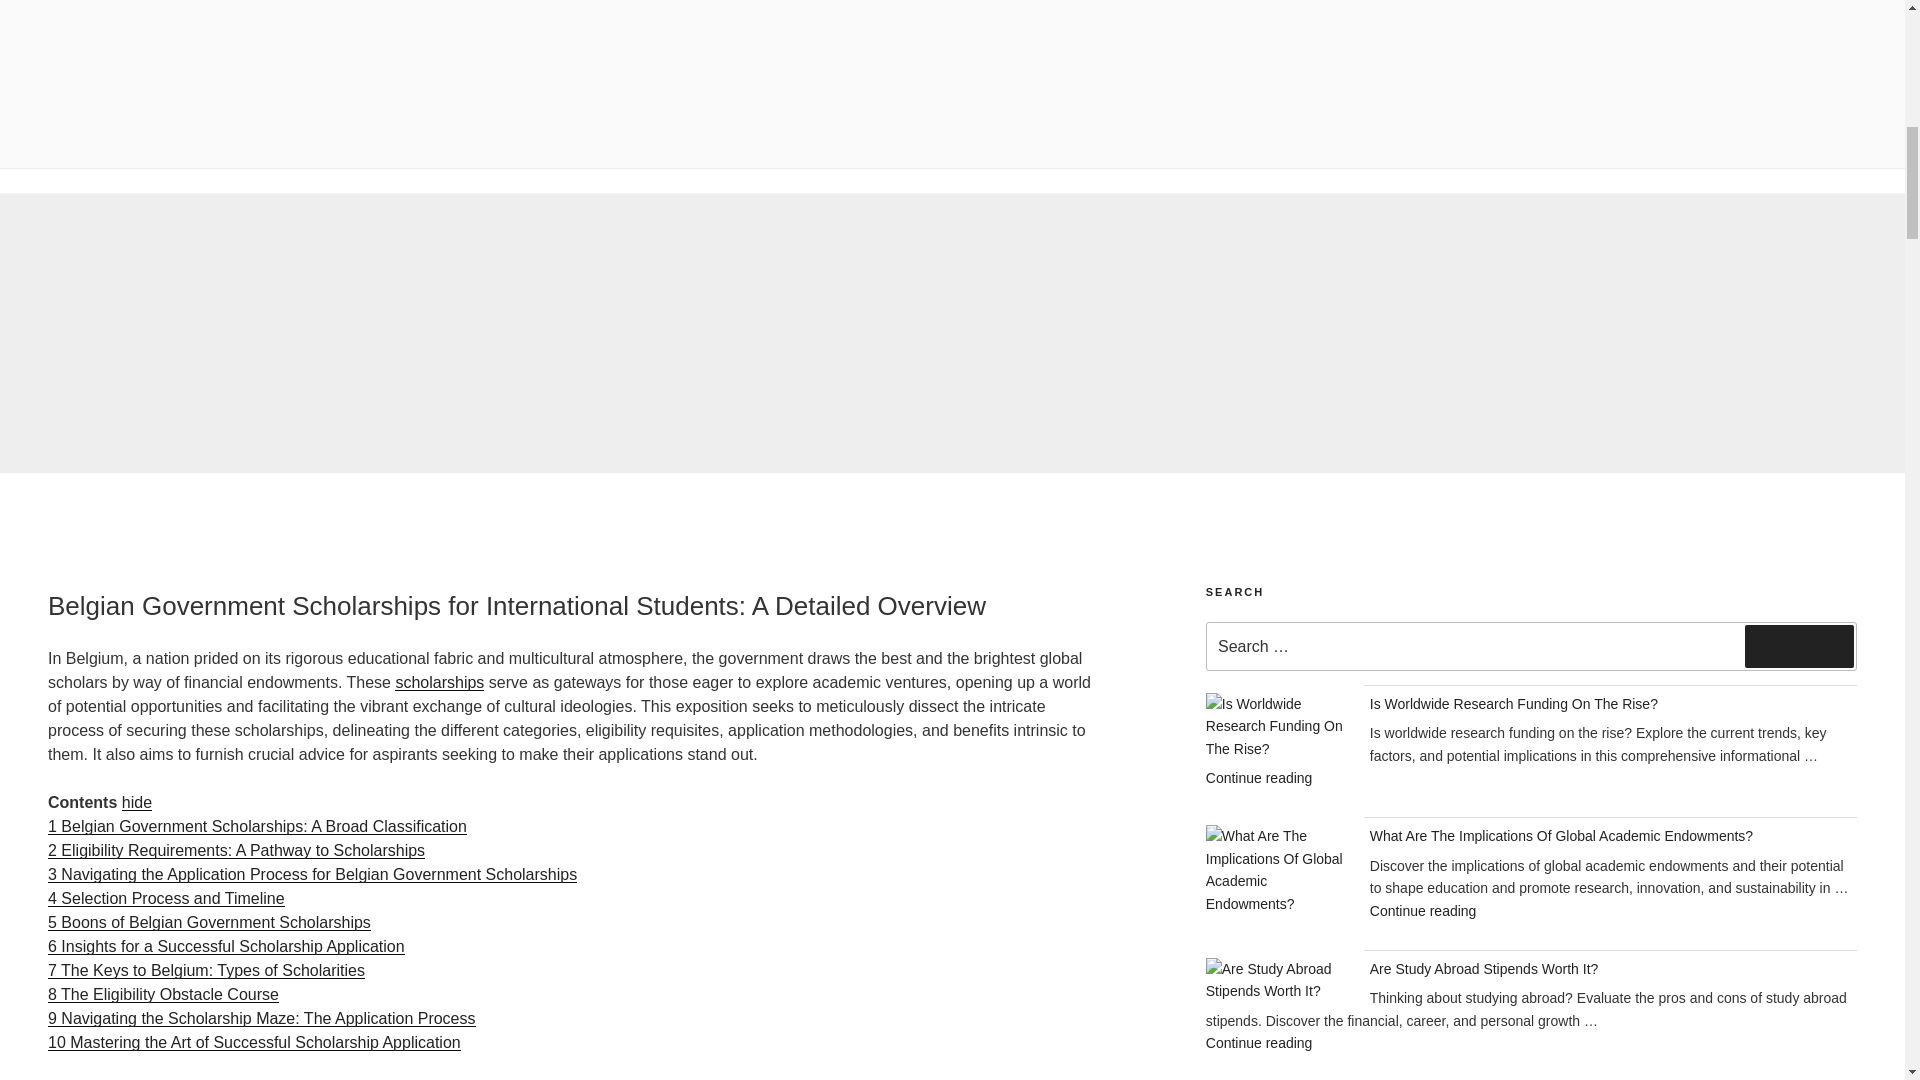 The width and height of the screenshot is (1920, 1080). Describe the element at coordinates (136, 802) in the screenshot. I see `hide` at that location.